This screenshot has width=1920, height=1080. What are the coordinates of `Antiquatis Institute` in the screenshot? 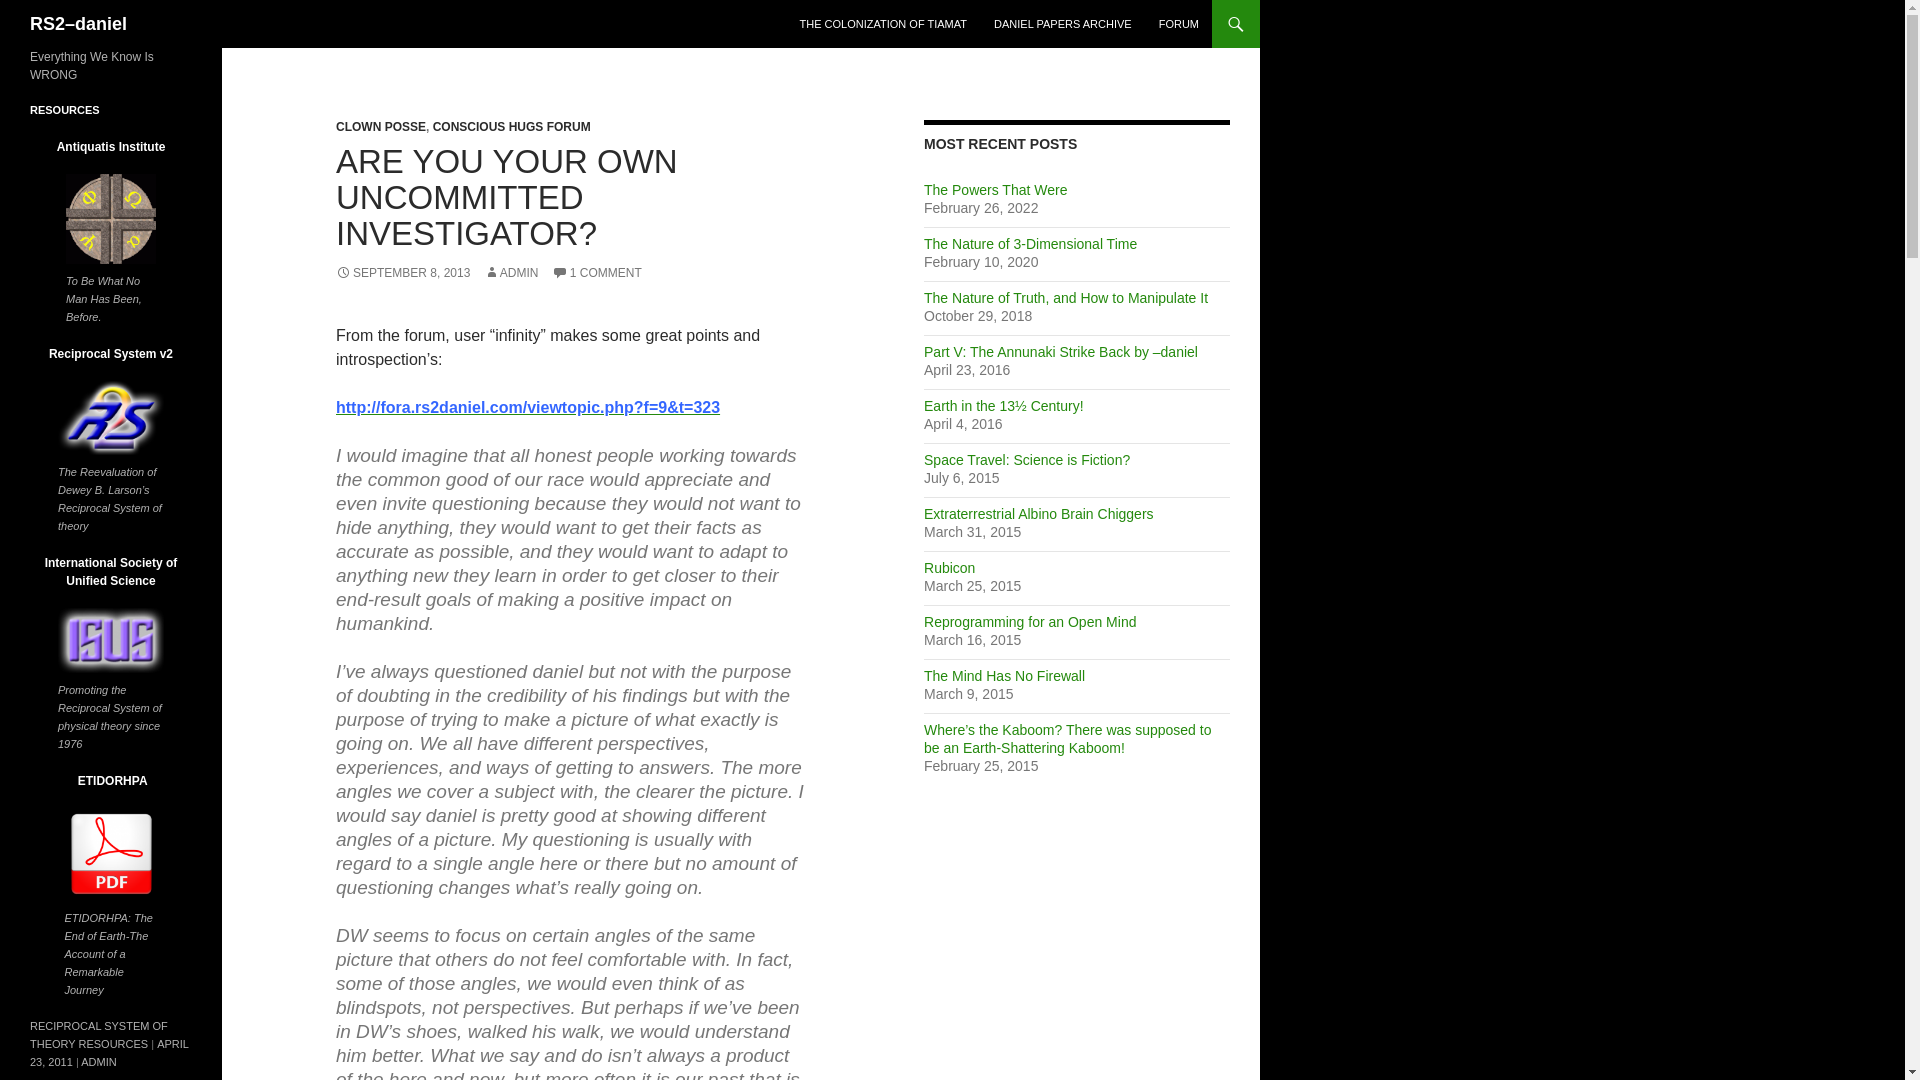 It's located at (110, 218).